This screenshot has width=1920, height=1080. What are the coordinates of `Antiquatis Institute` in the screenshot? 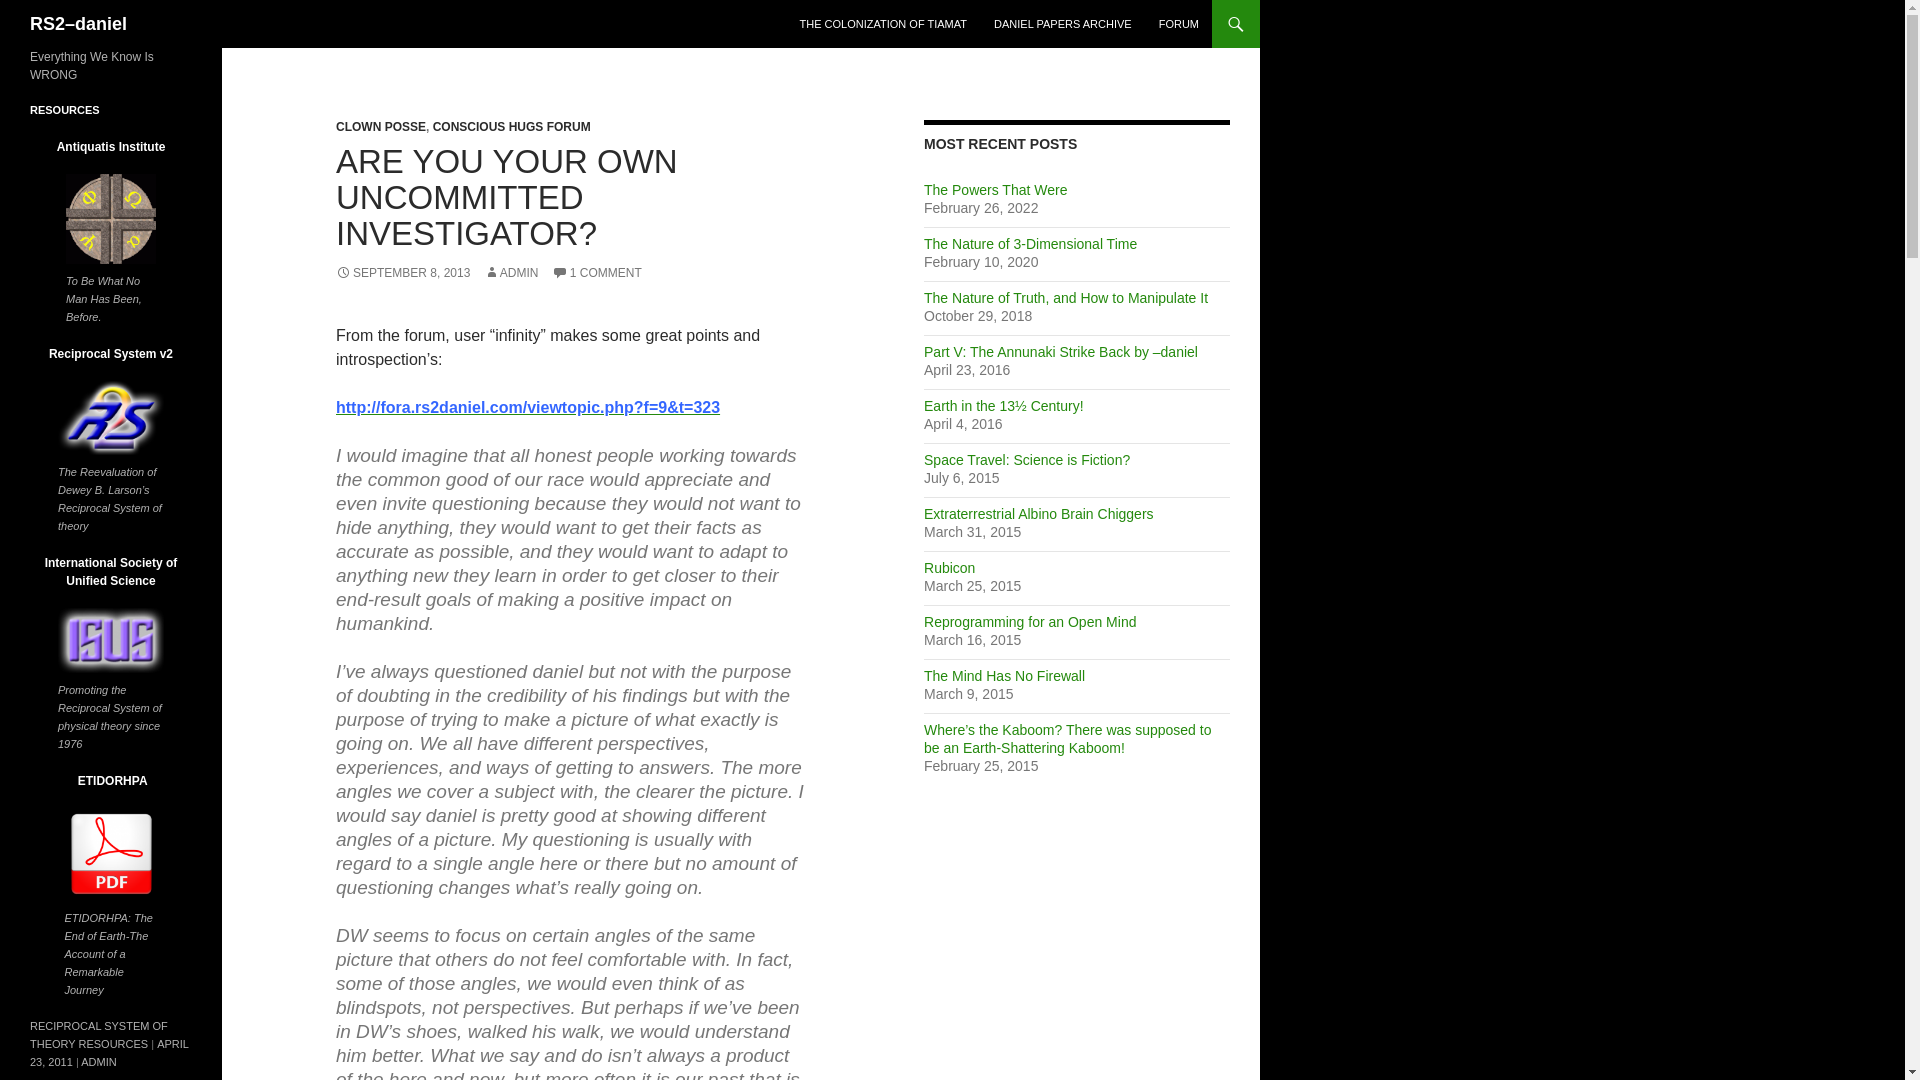 It's located at (110, 218).